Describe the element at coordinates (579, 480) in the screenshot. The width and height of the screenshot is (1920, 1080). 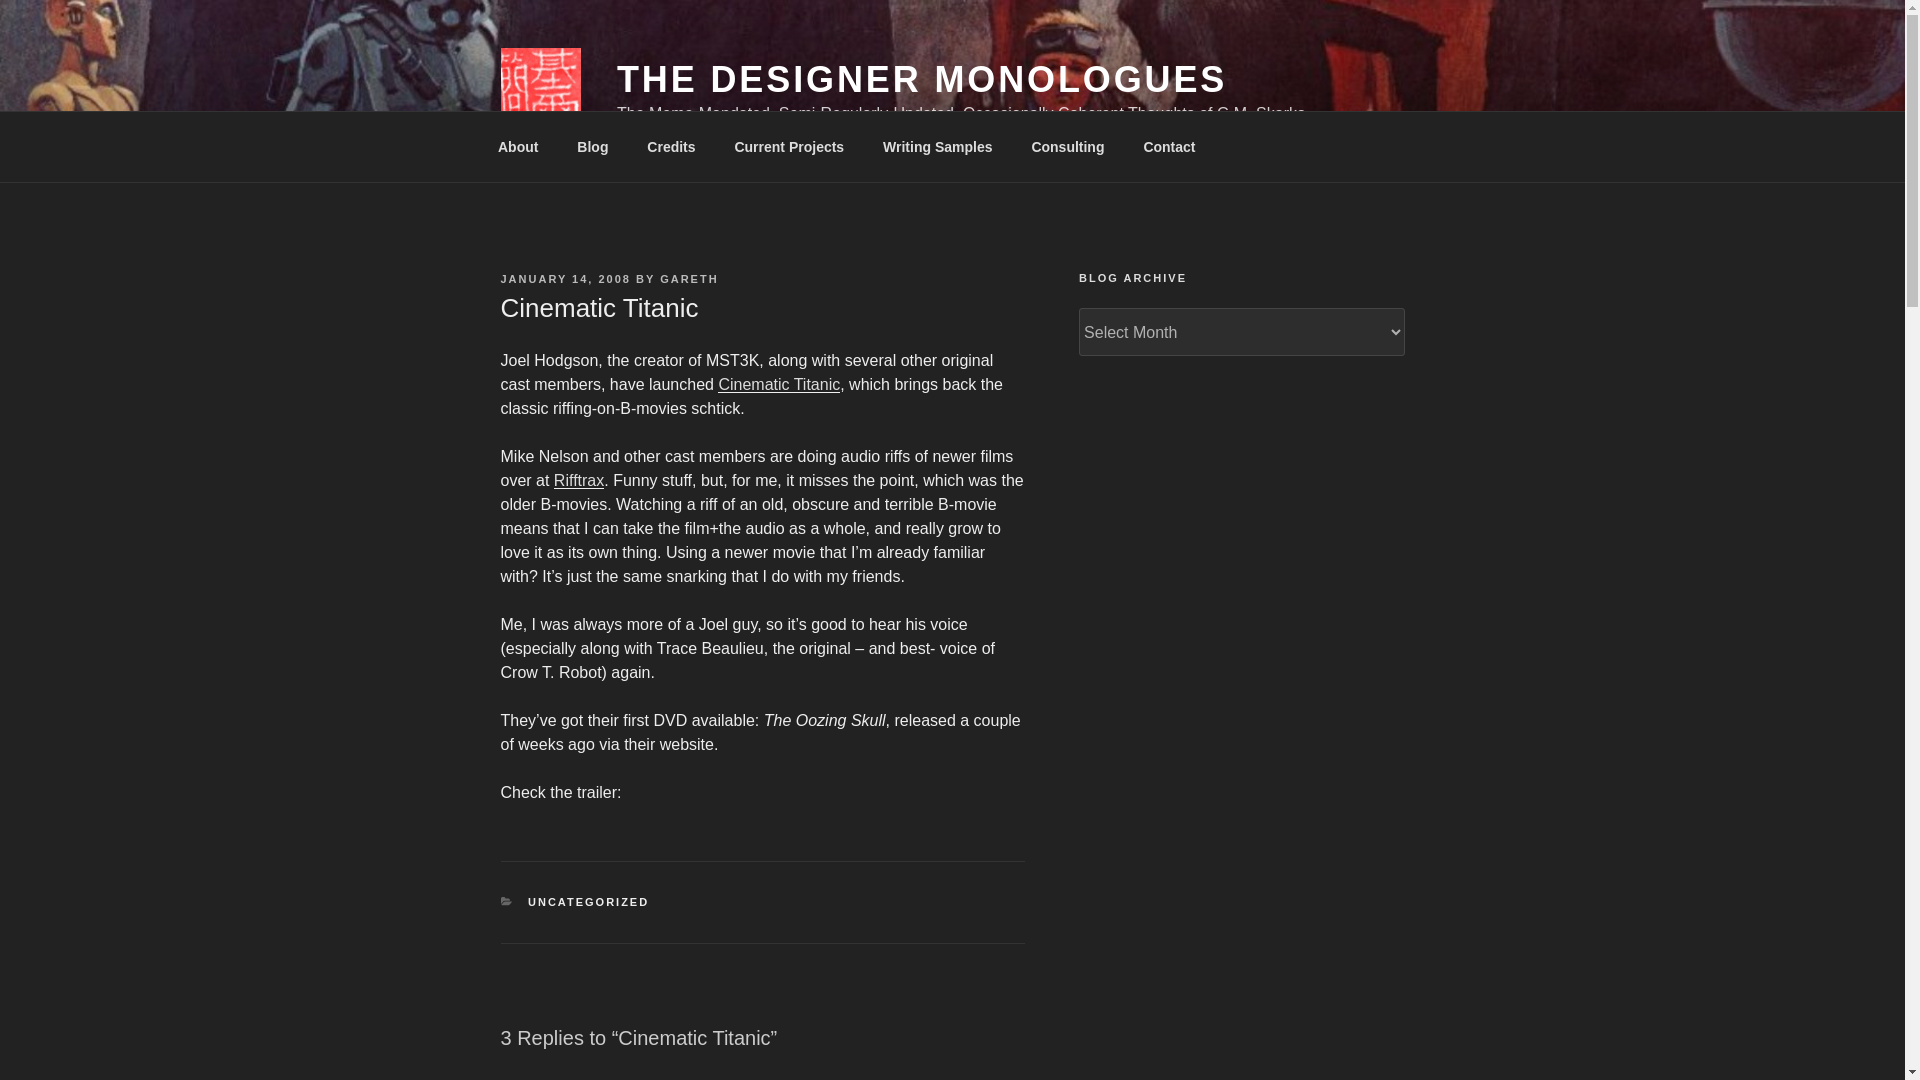
I see `Rifftrax` at that location.